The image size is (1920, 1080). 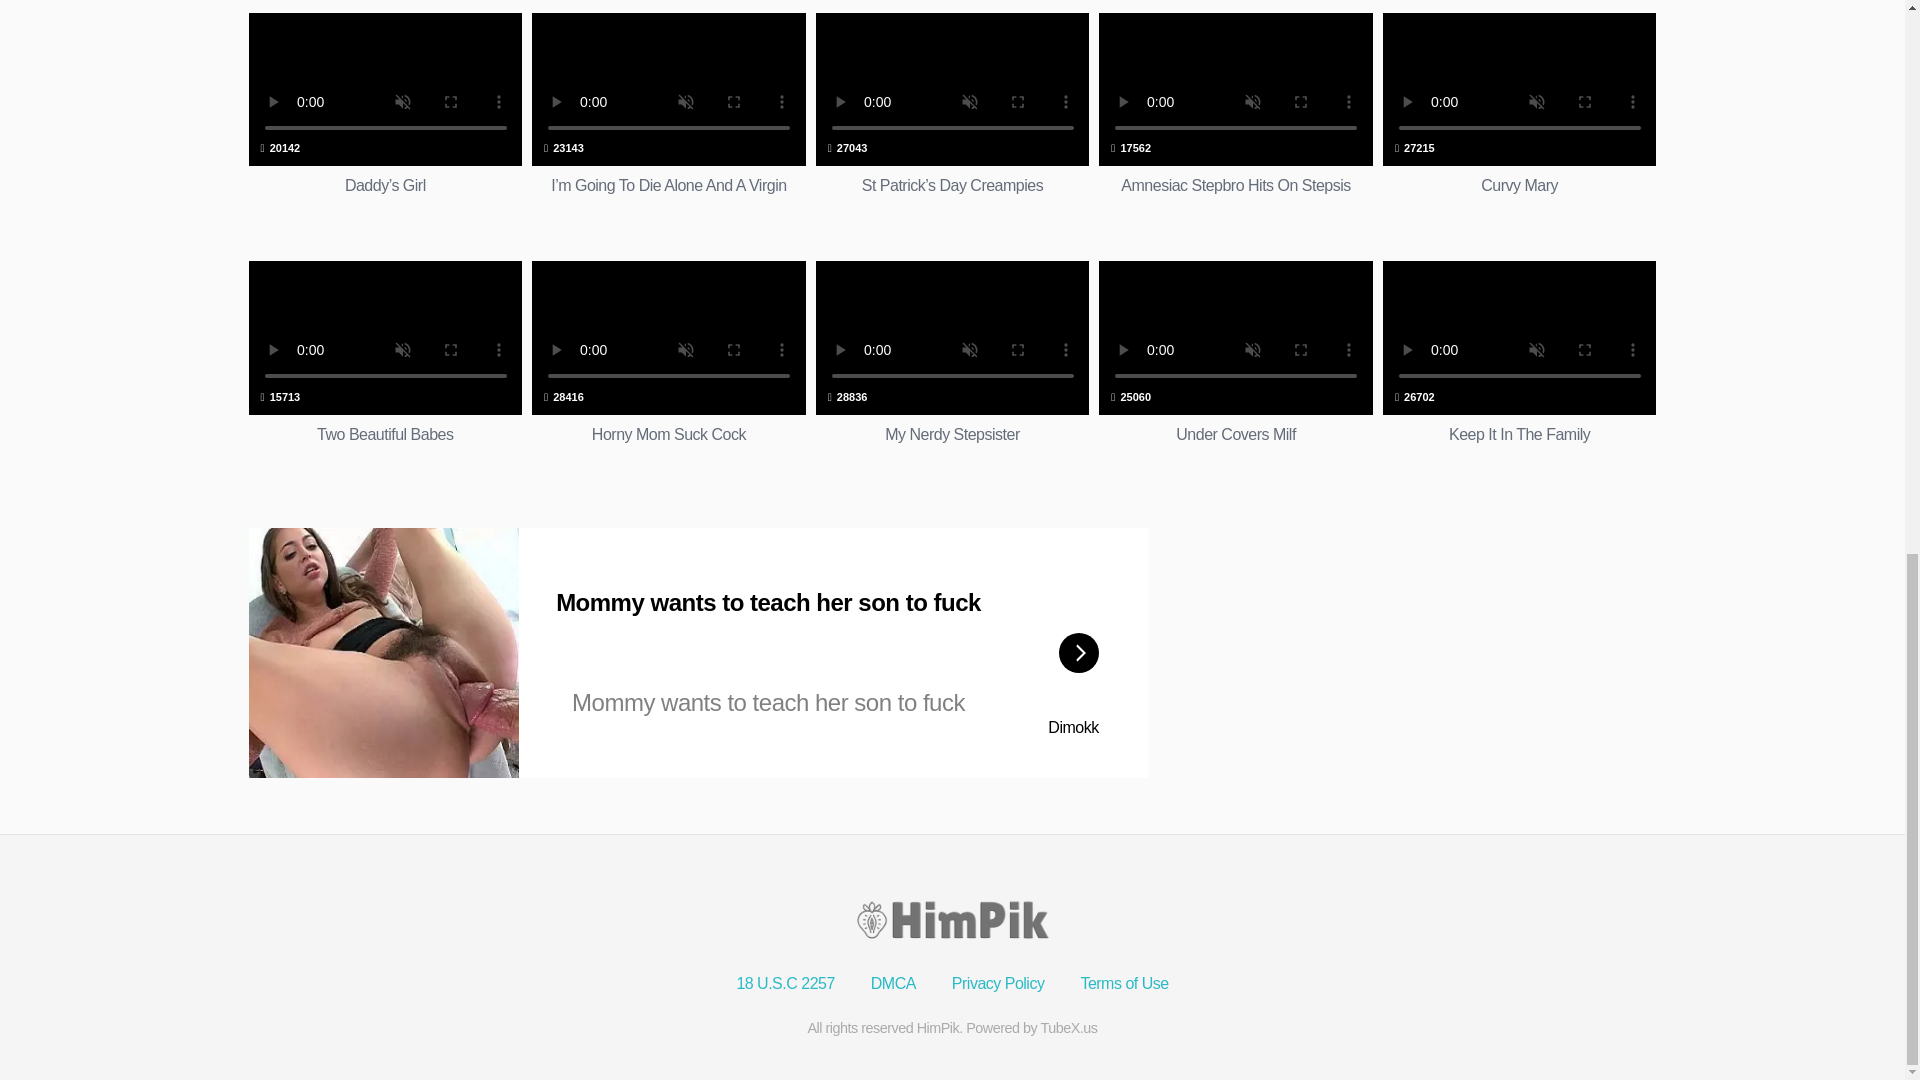 I want to click on Curvy Mary, so click(x=1235, y=116).